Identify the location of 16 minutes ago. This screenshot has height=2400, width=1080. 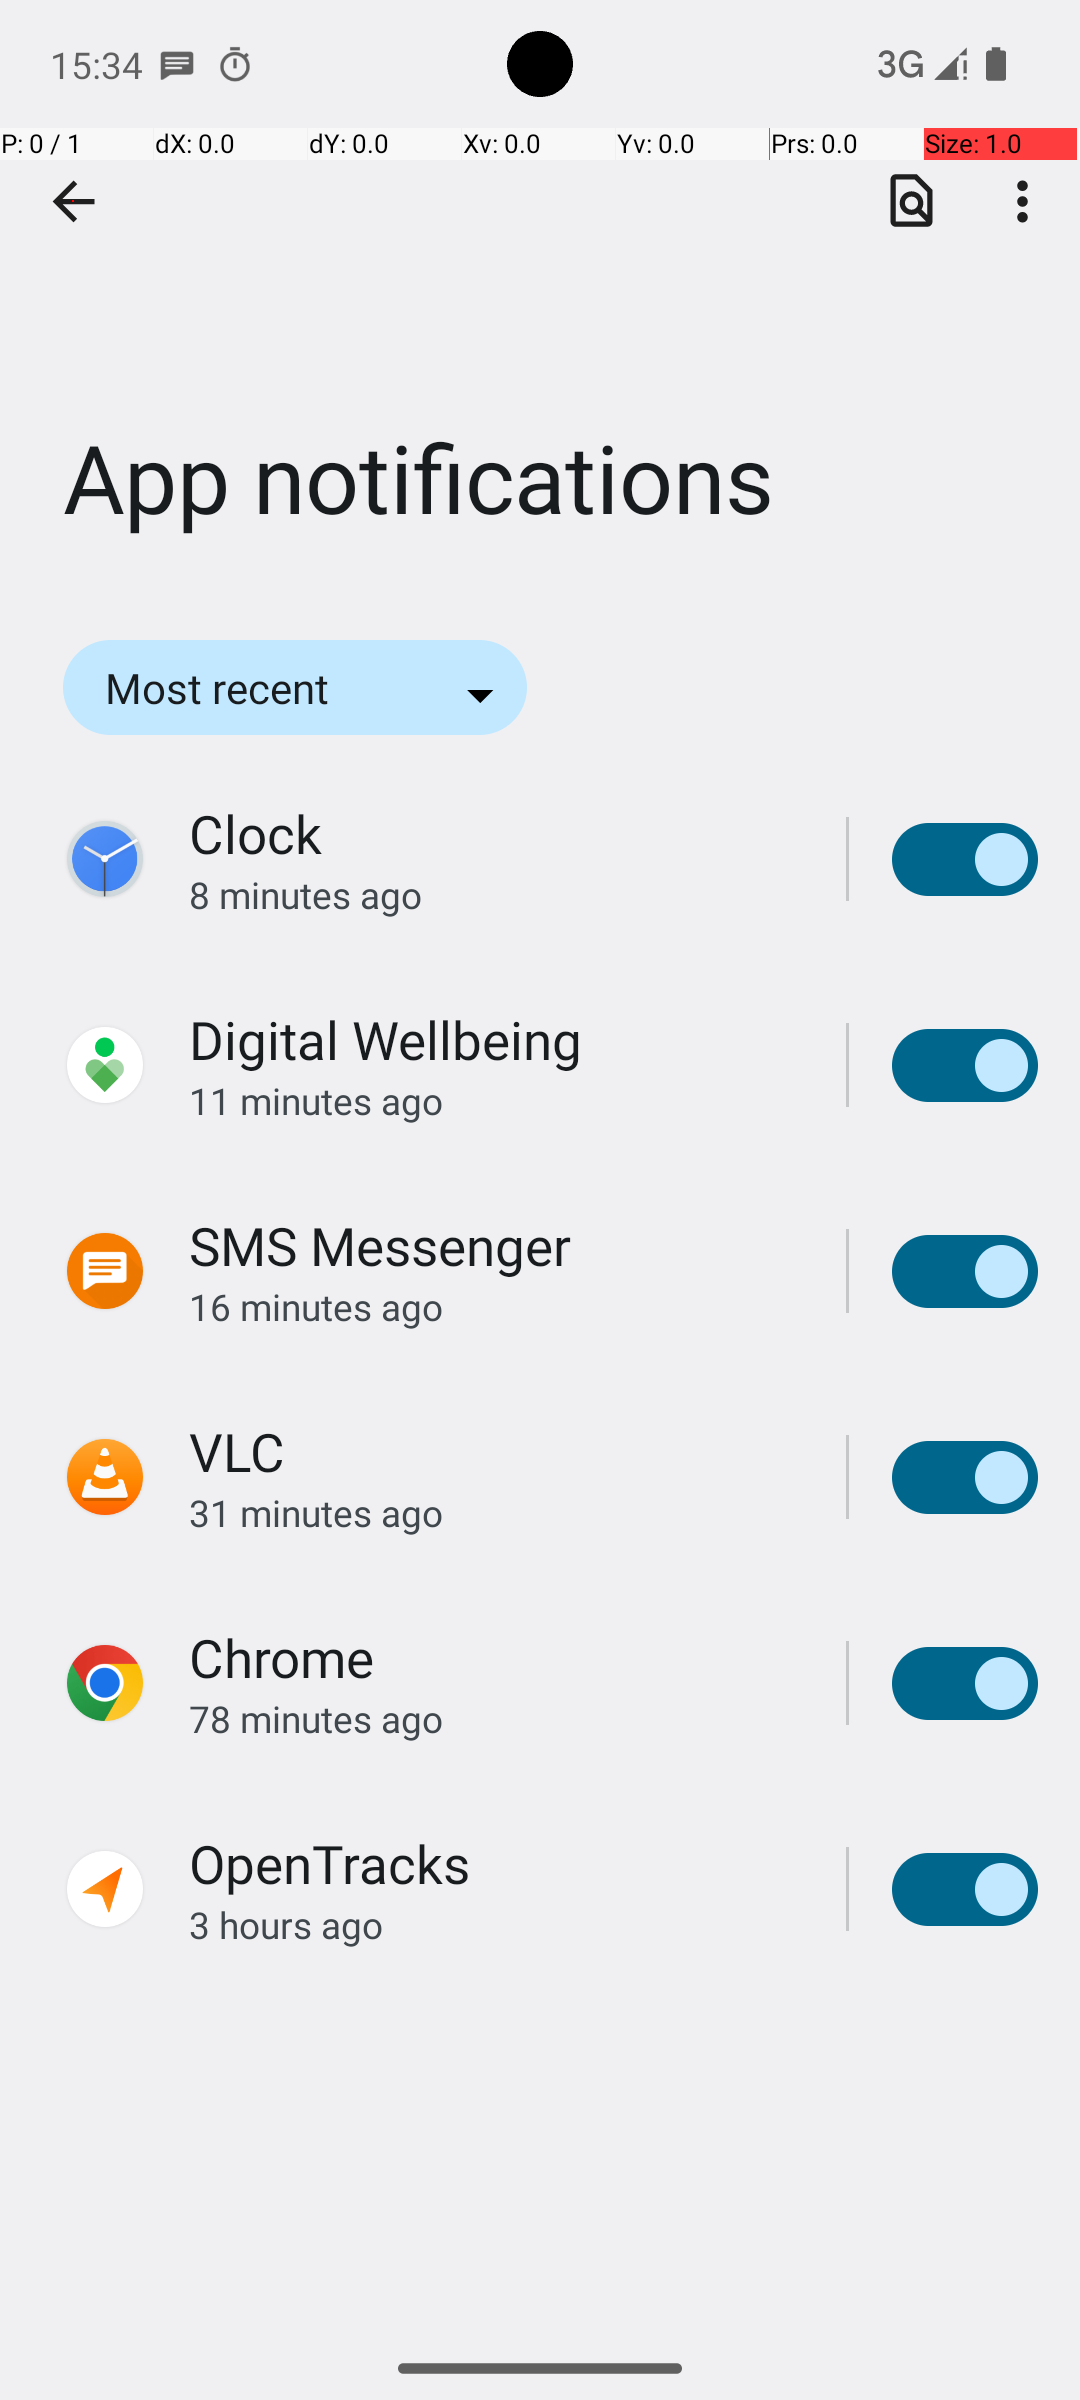
(496, 1306).